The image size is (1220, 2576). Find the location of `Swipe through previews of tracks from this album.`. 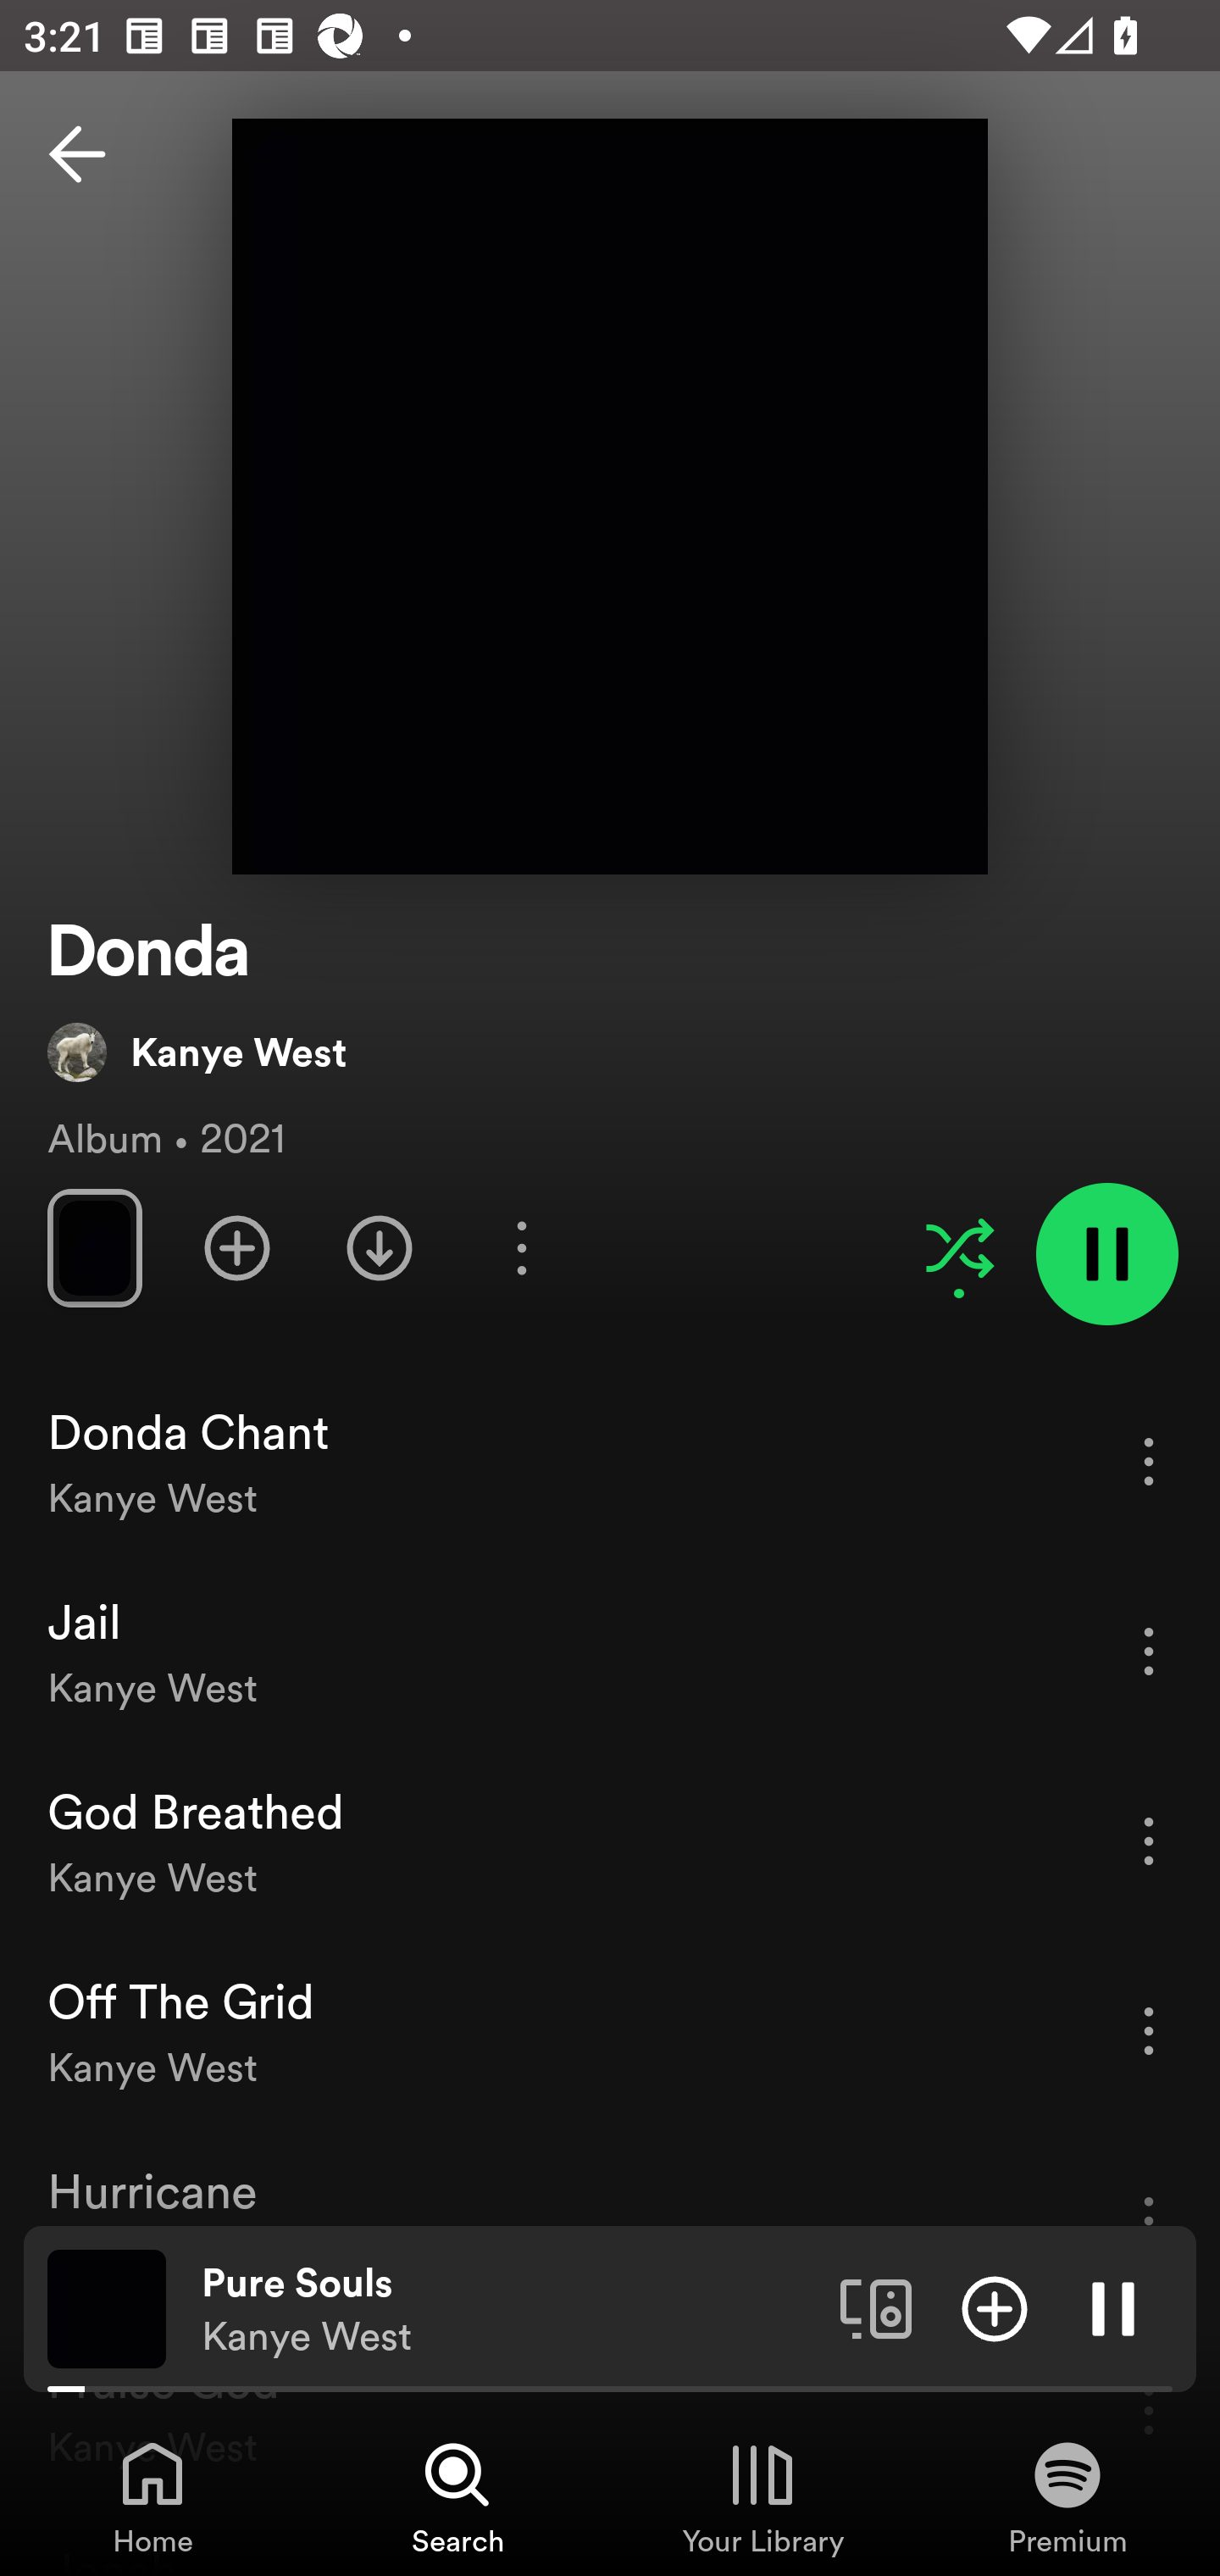

Swipe through previews of tracks from this album. is located at coordinates (94, 1247).